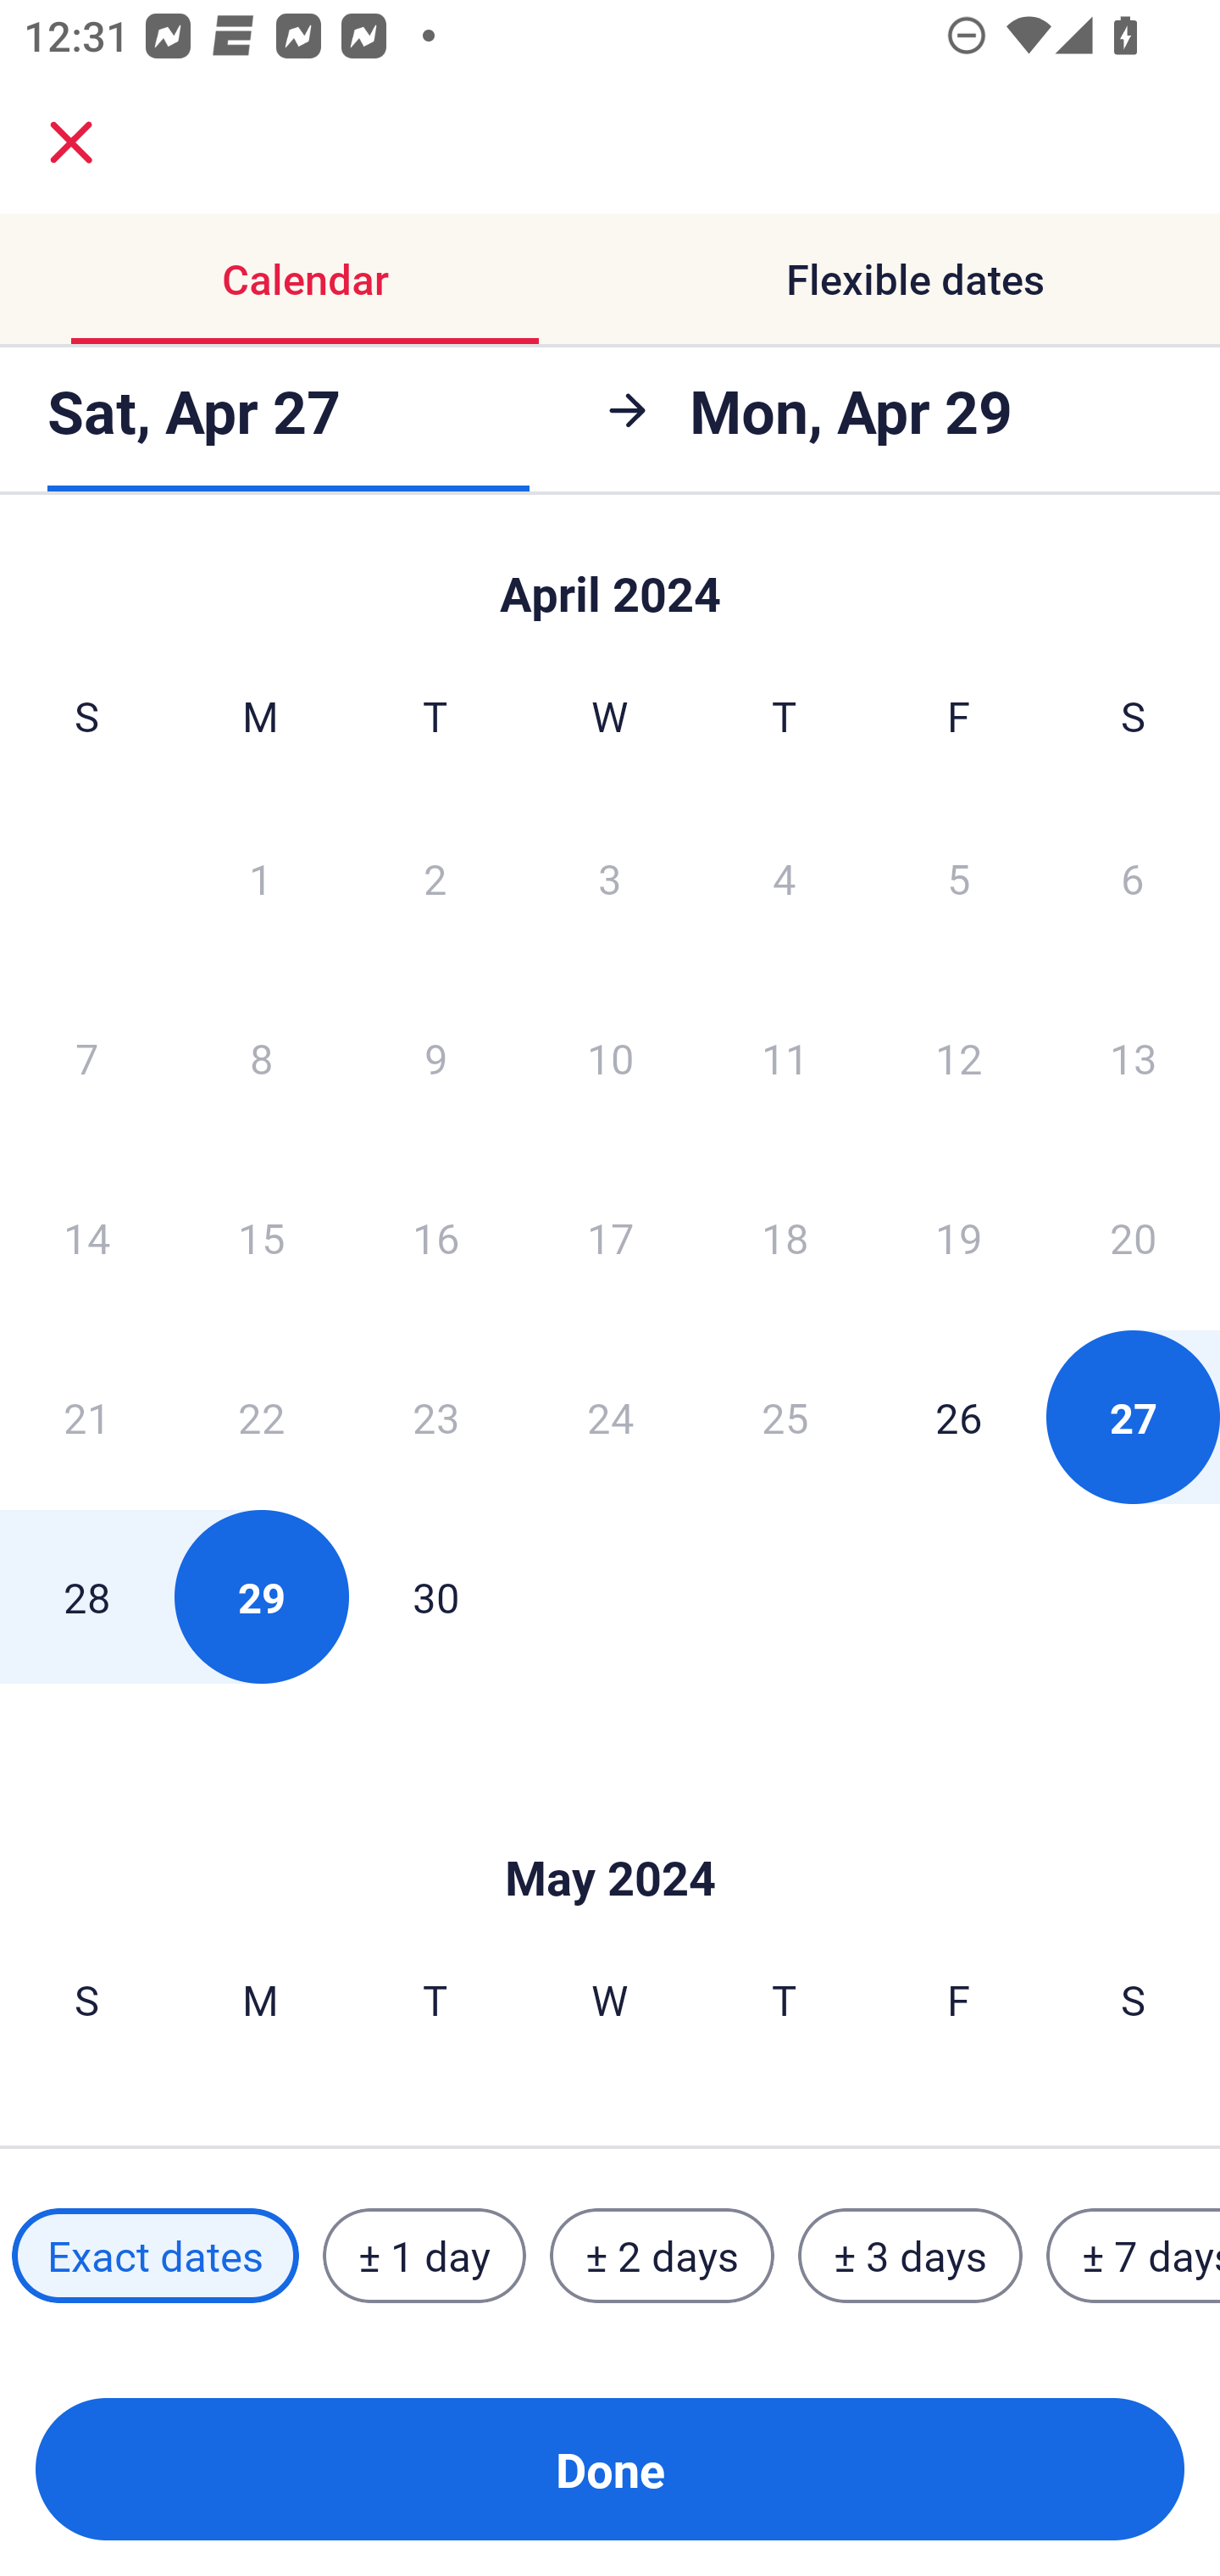 Image resolution: width=1220 pixels, height=2576 pixels. Describe the element at coordinates (610, 878) in the screenshot. I see `3 Wednesday, April 3, 2024` at that location.